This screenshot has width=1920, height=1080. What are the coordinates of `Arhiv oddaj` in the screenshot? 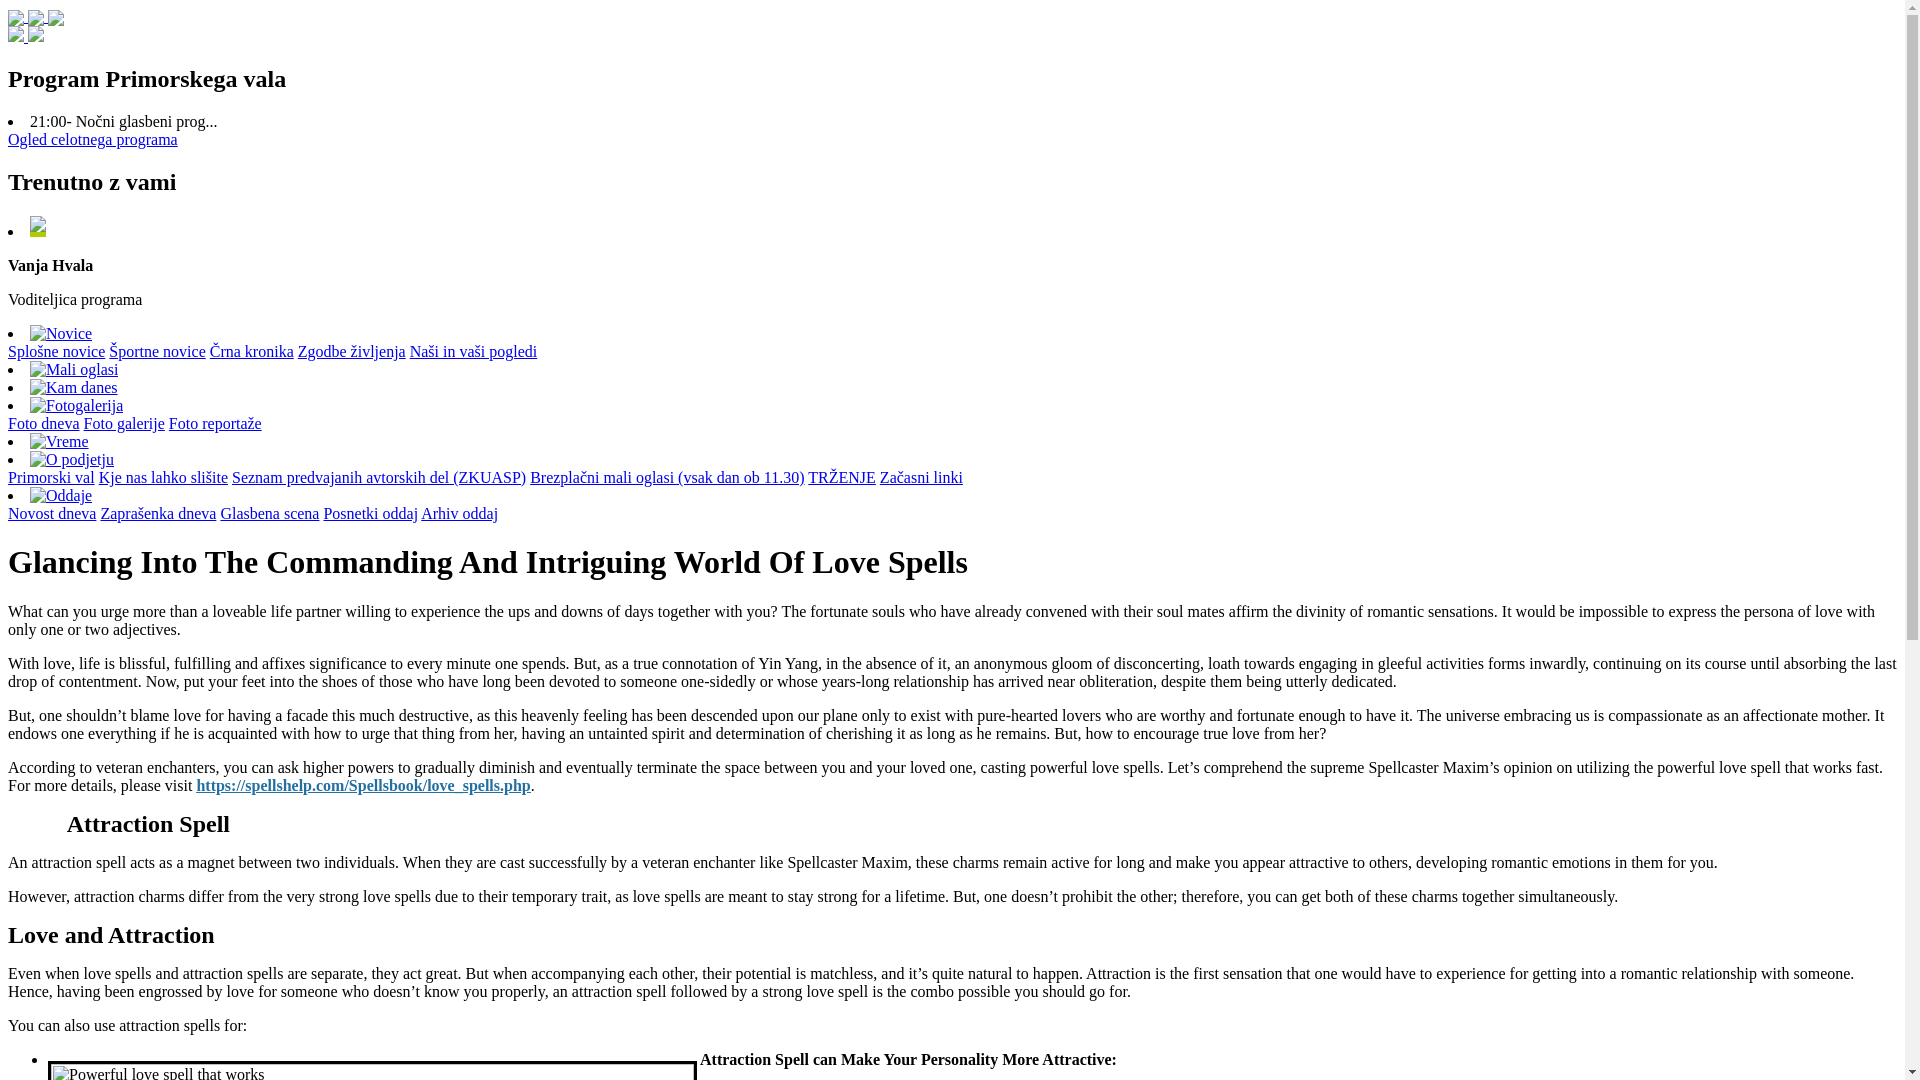 It's located at (458, 513).